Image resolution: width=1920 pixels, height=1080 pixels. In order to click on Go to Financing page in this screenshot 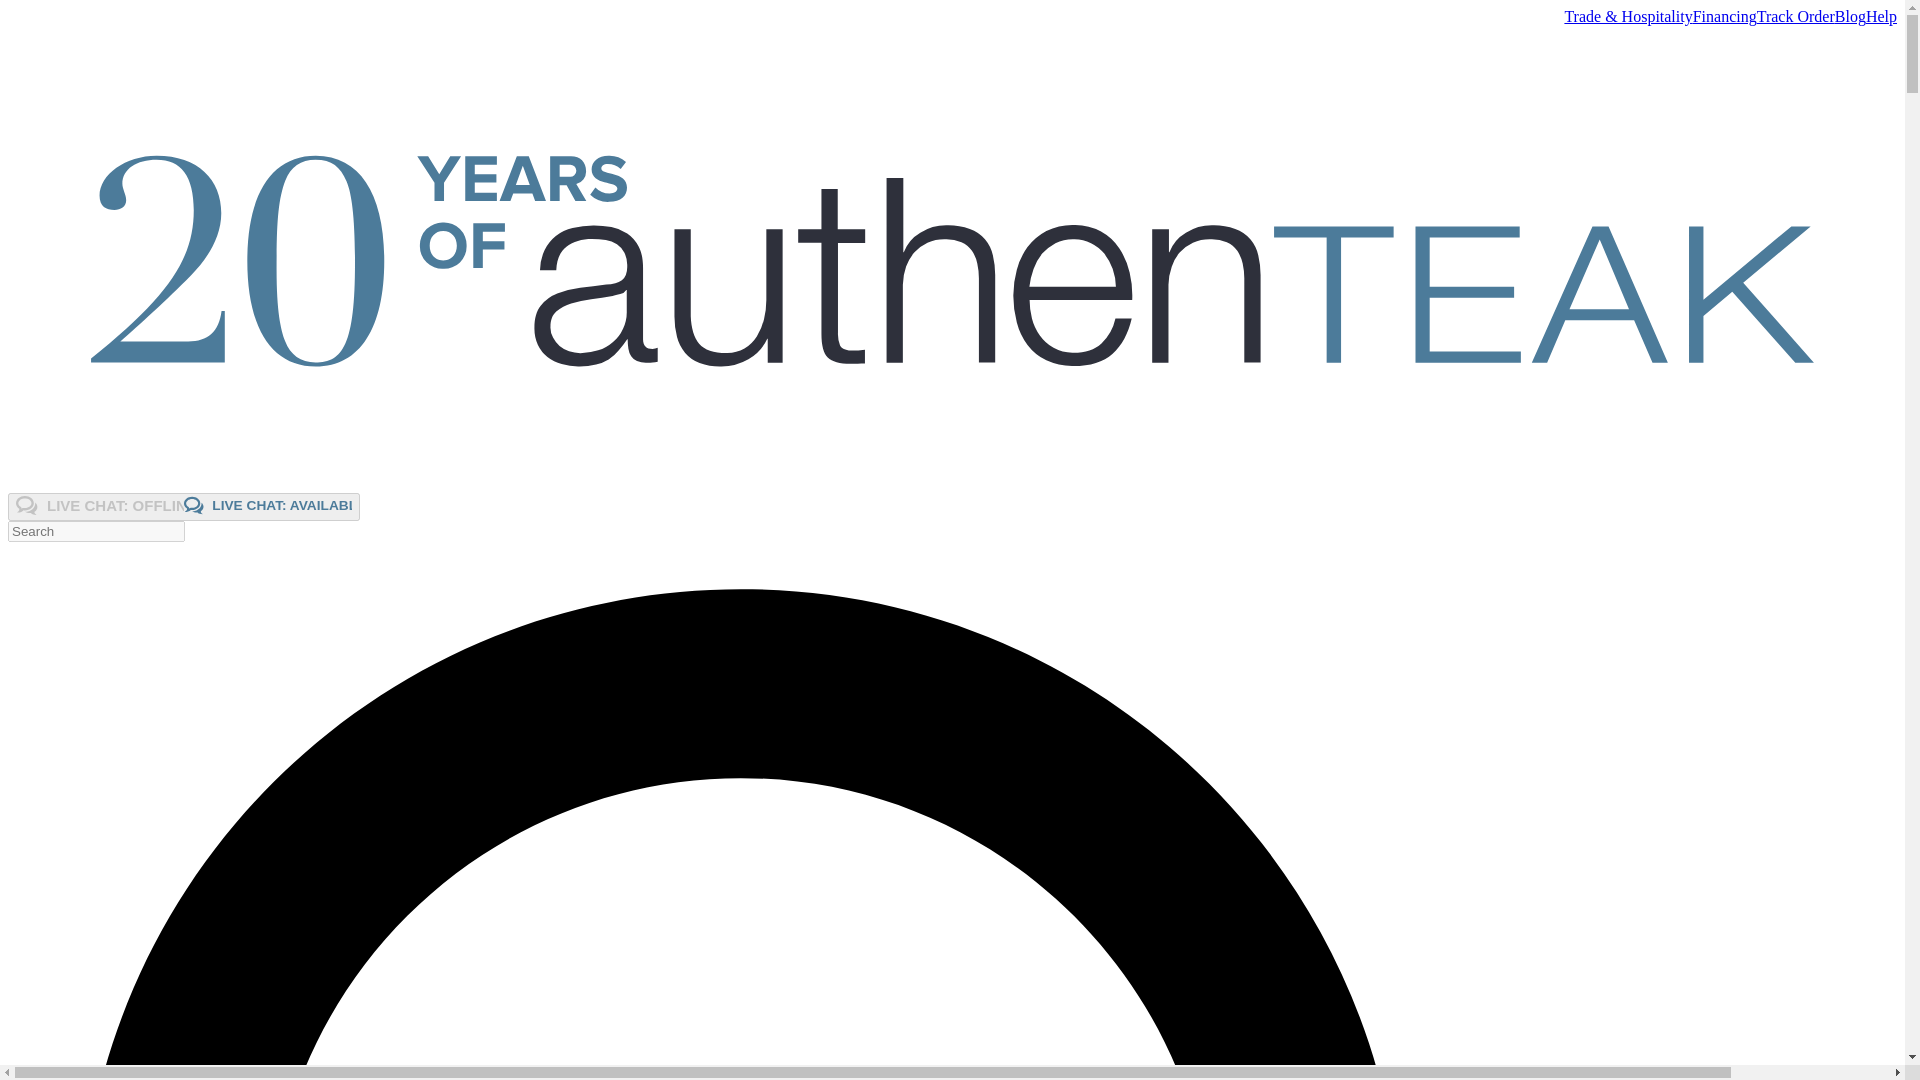, I will do `click(1724, 16)`.